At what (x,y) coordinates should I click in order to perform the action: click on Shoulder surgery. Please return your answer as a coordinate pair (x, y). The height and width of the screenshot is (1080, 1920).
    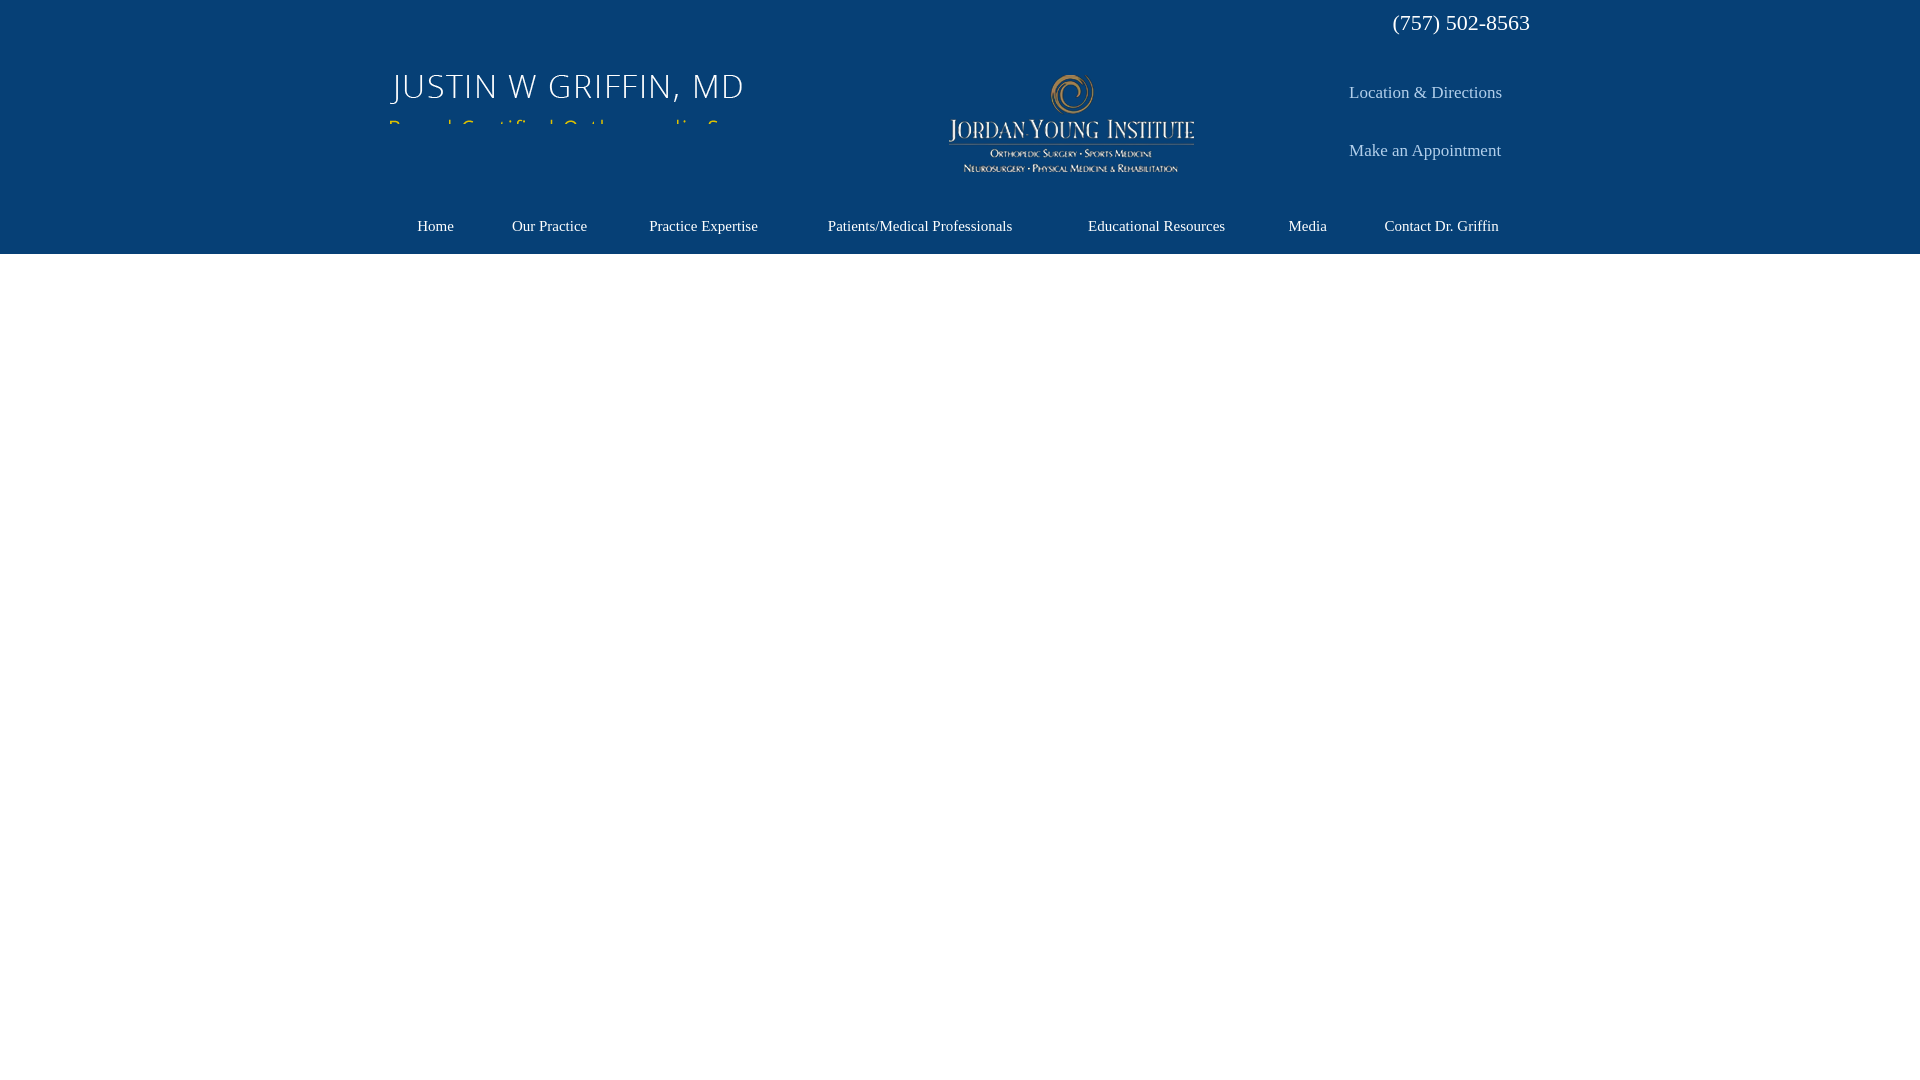
    Looking at the image, I should click on (458, 167).